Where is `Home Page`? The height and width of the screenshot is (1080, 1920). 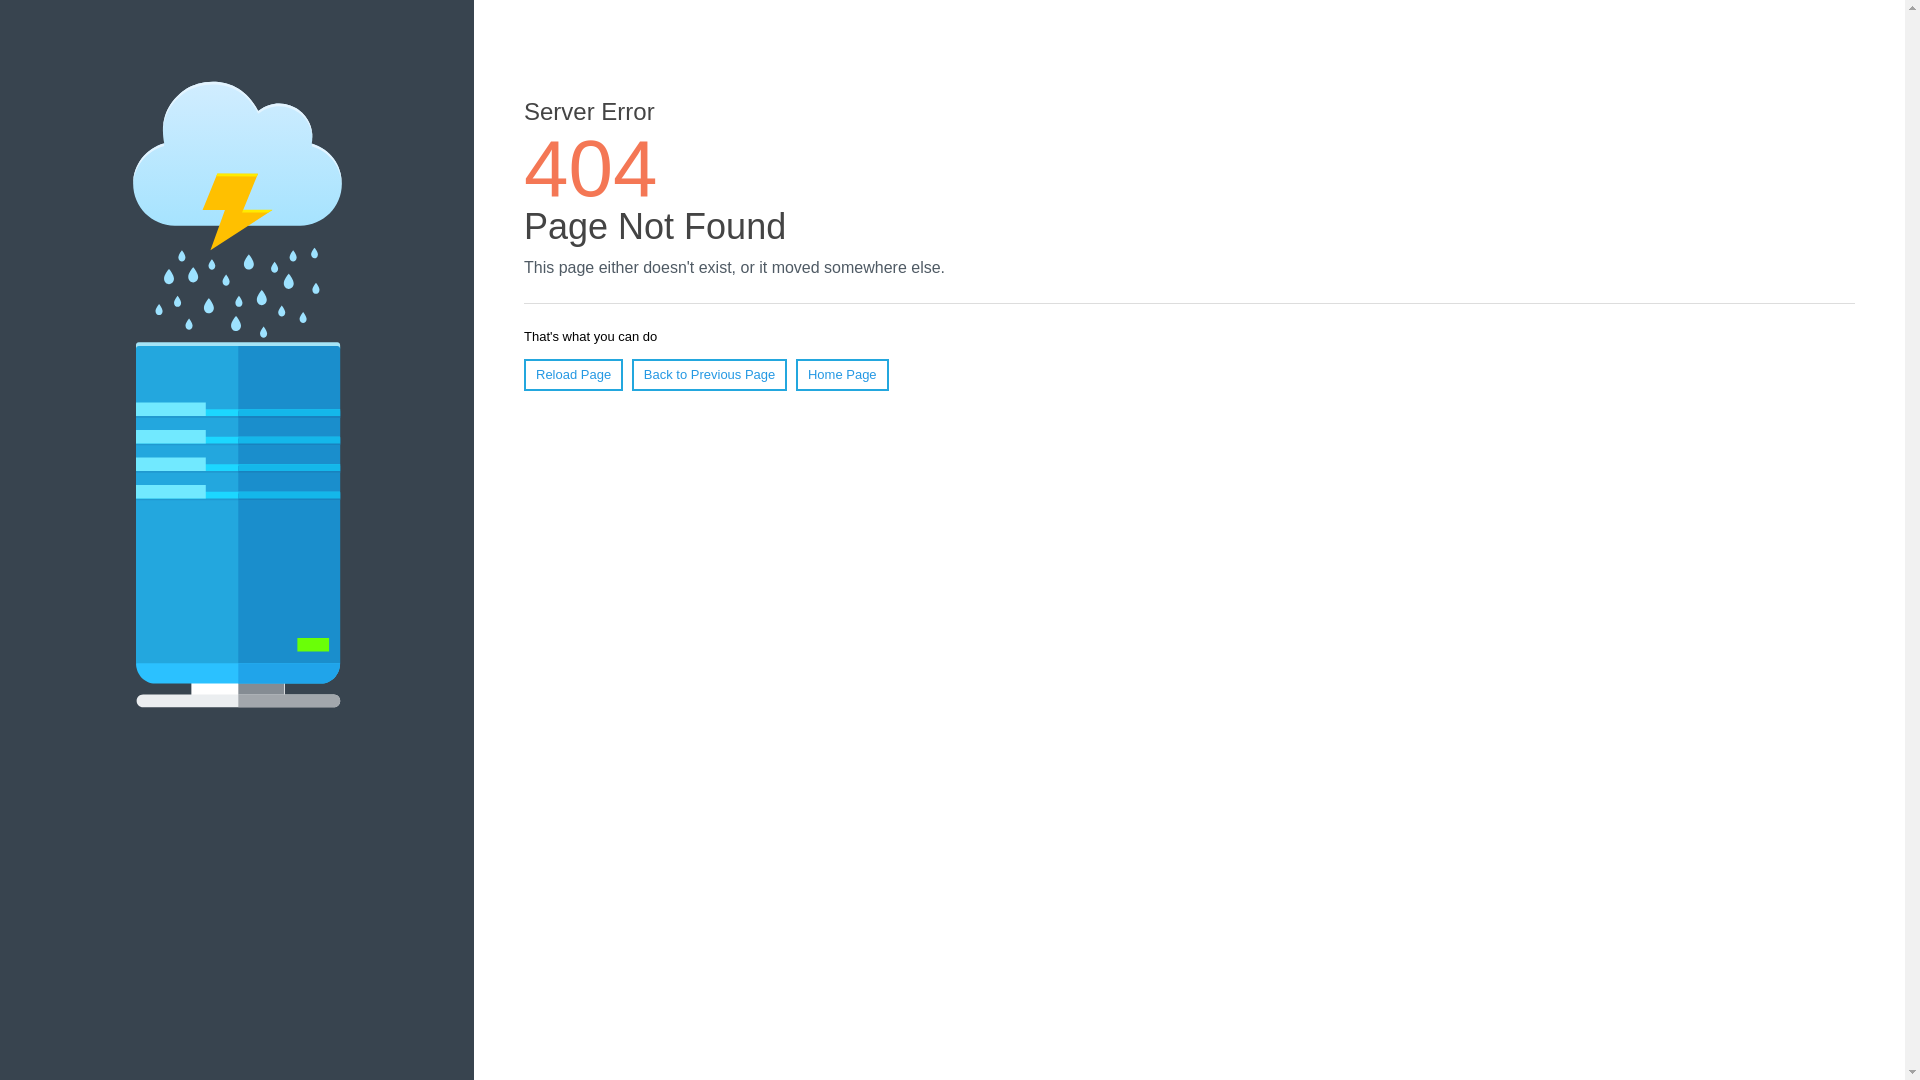 Home Page is located at coordinates (842, 374).